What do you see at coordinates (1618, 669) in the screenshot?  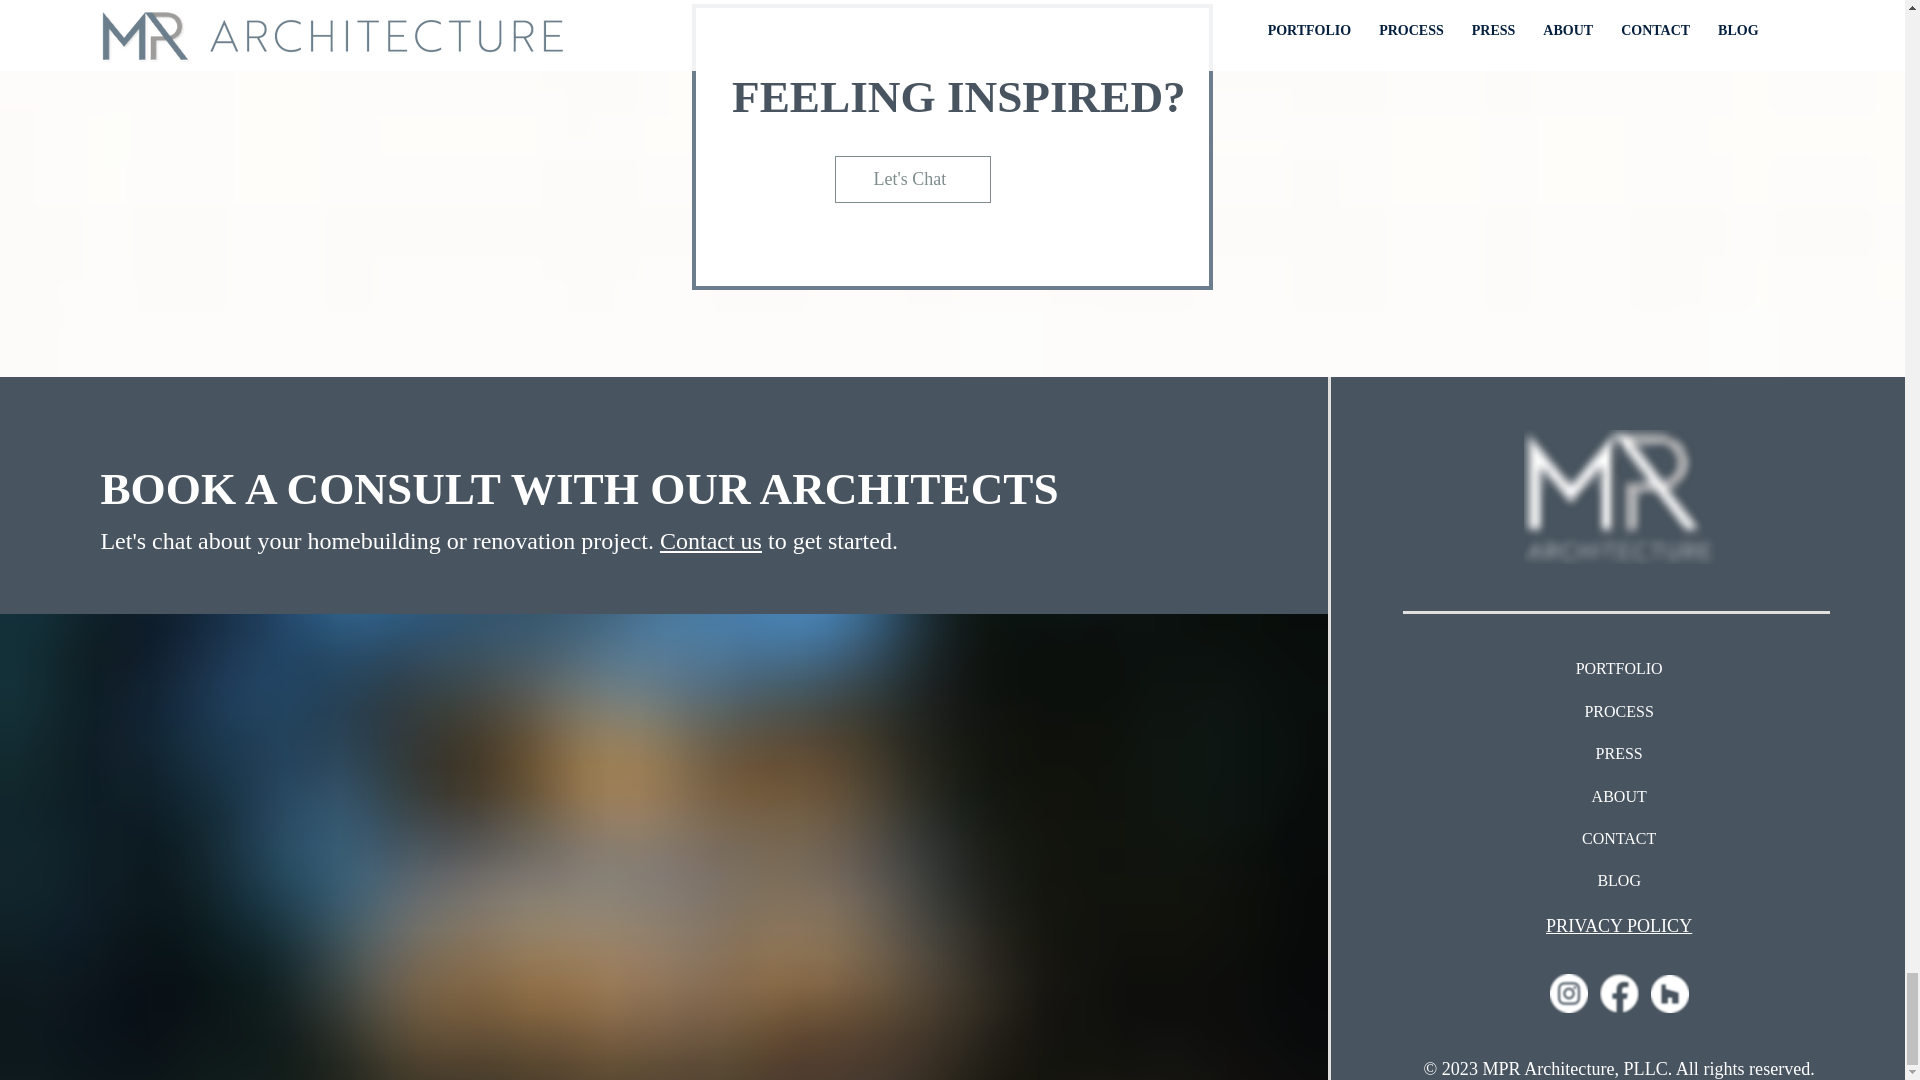 I see `PORTFOLIO` at bounding box center [1618, 669].